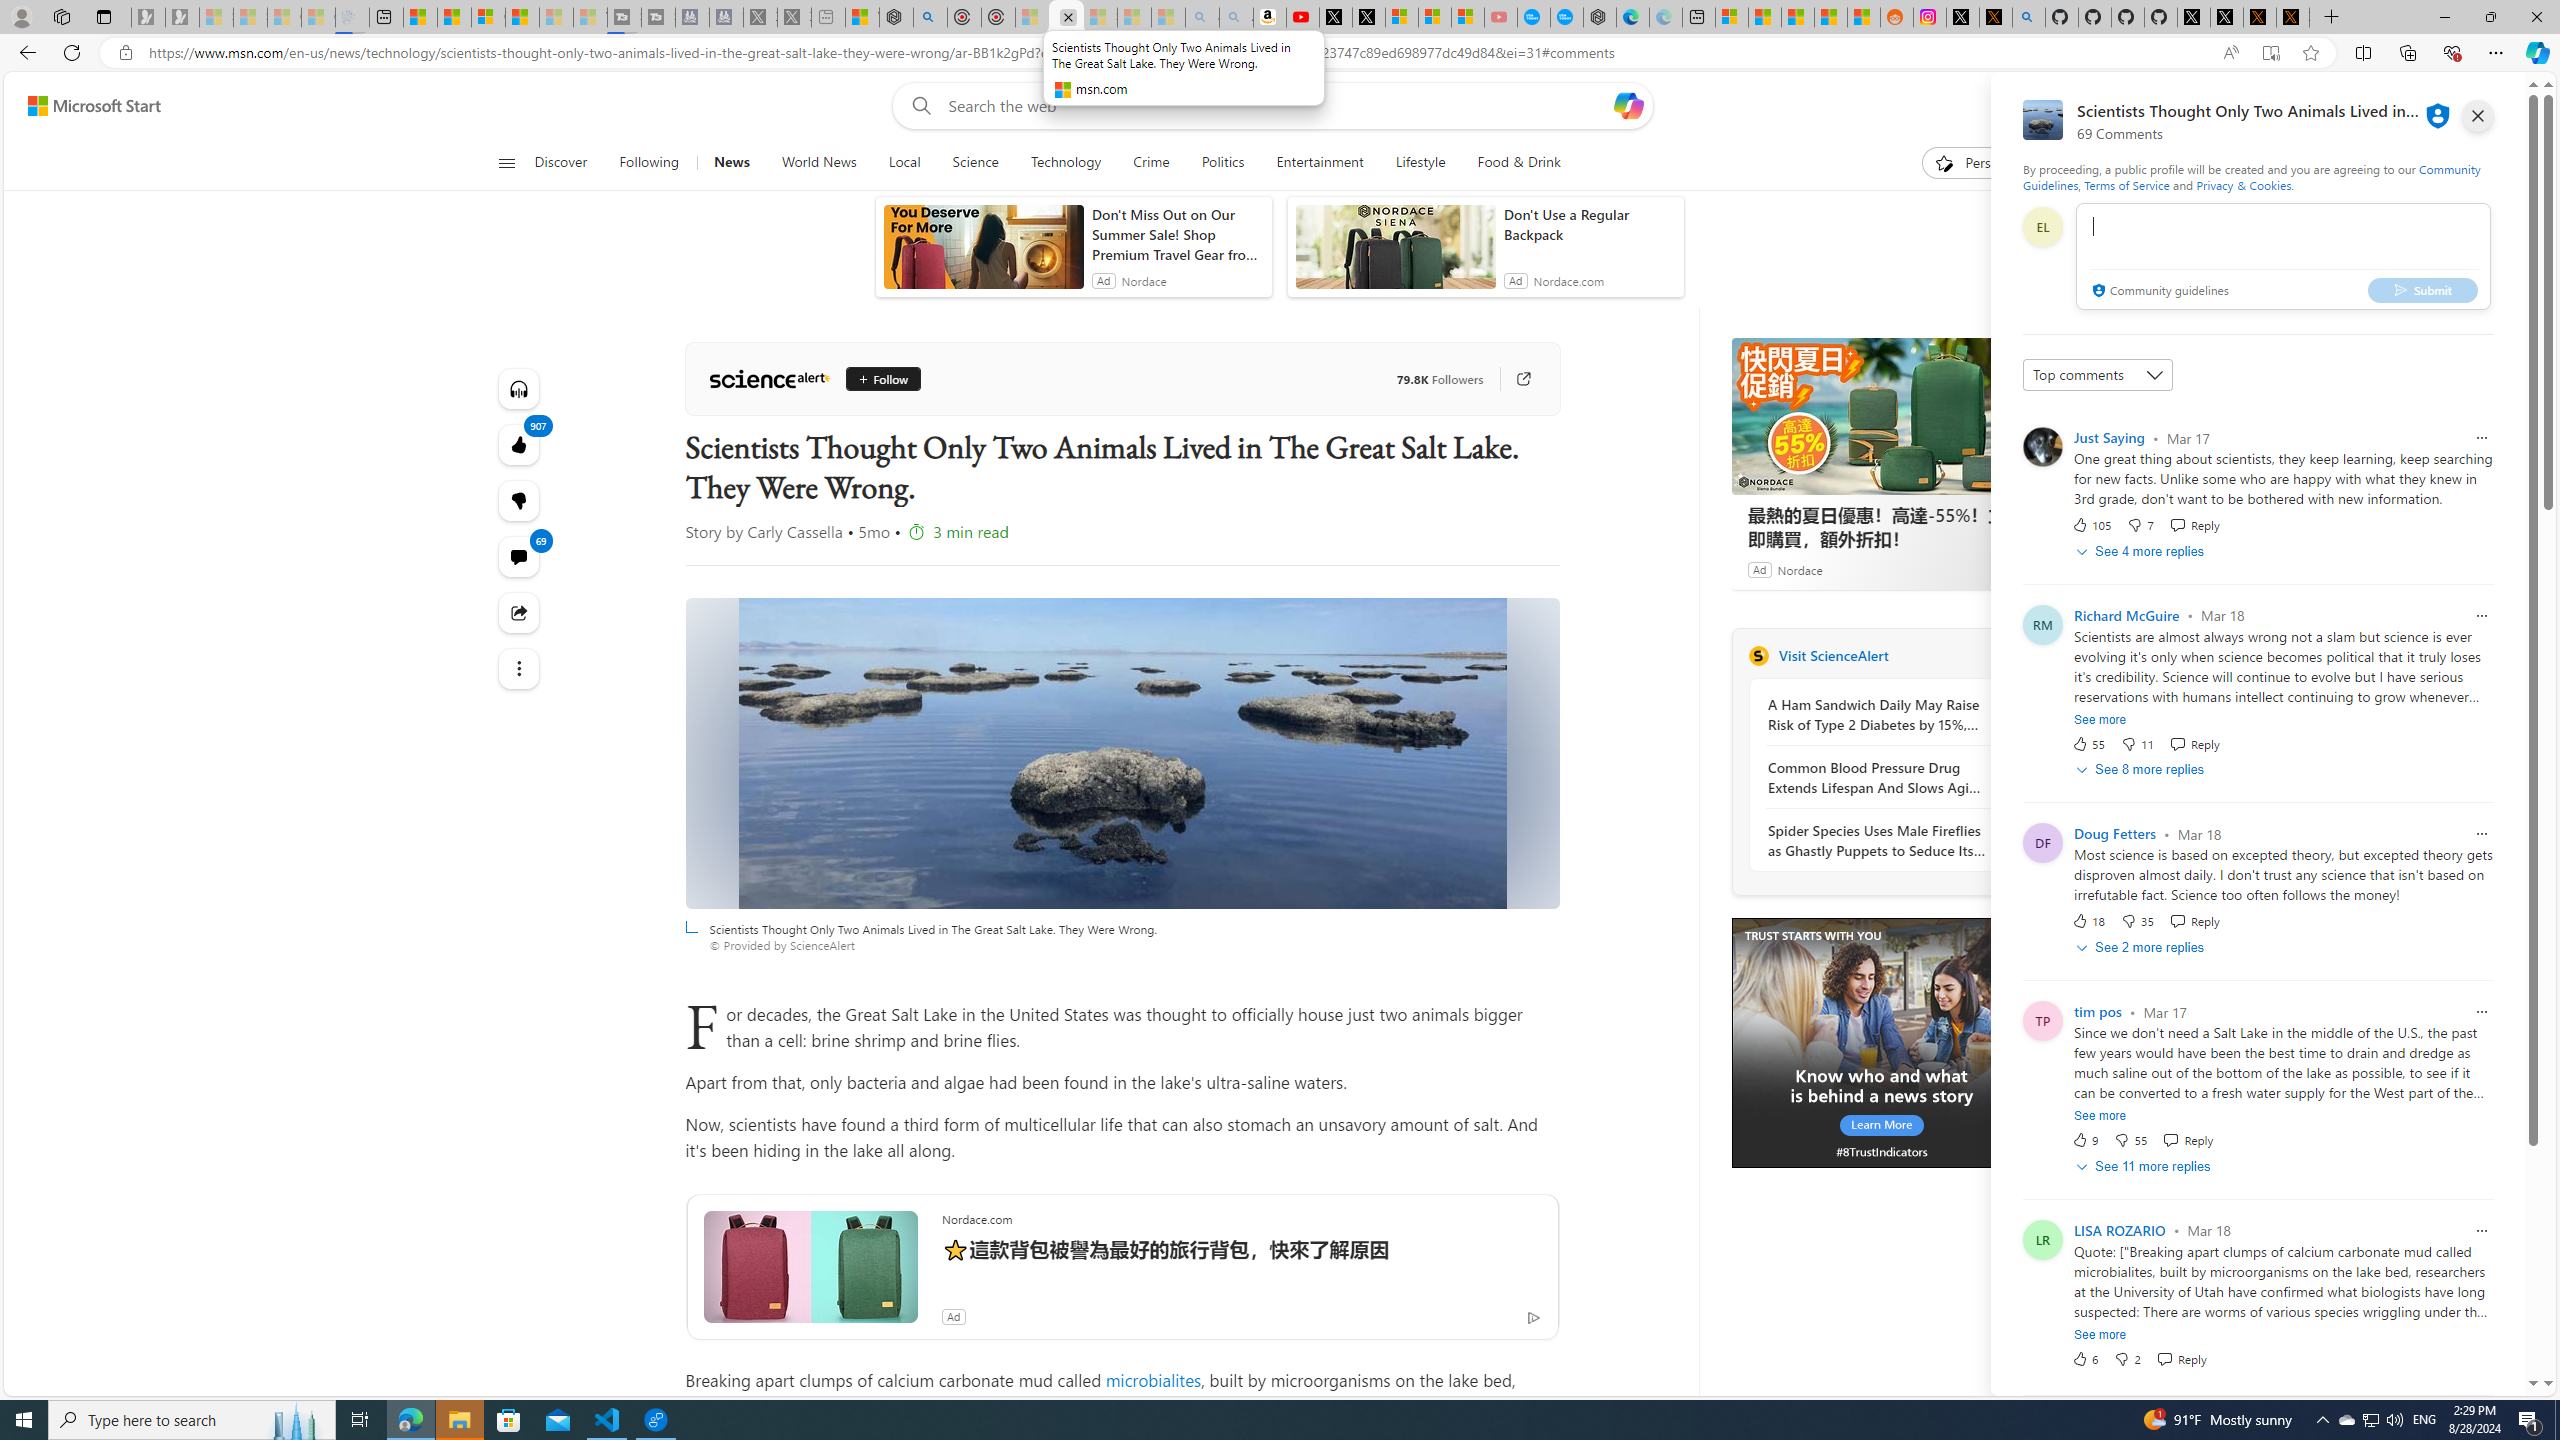 The image size is (2560, 1440). I want to click on See 11 more replies, so click(2145, 1166).